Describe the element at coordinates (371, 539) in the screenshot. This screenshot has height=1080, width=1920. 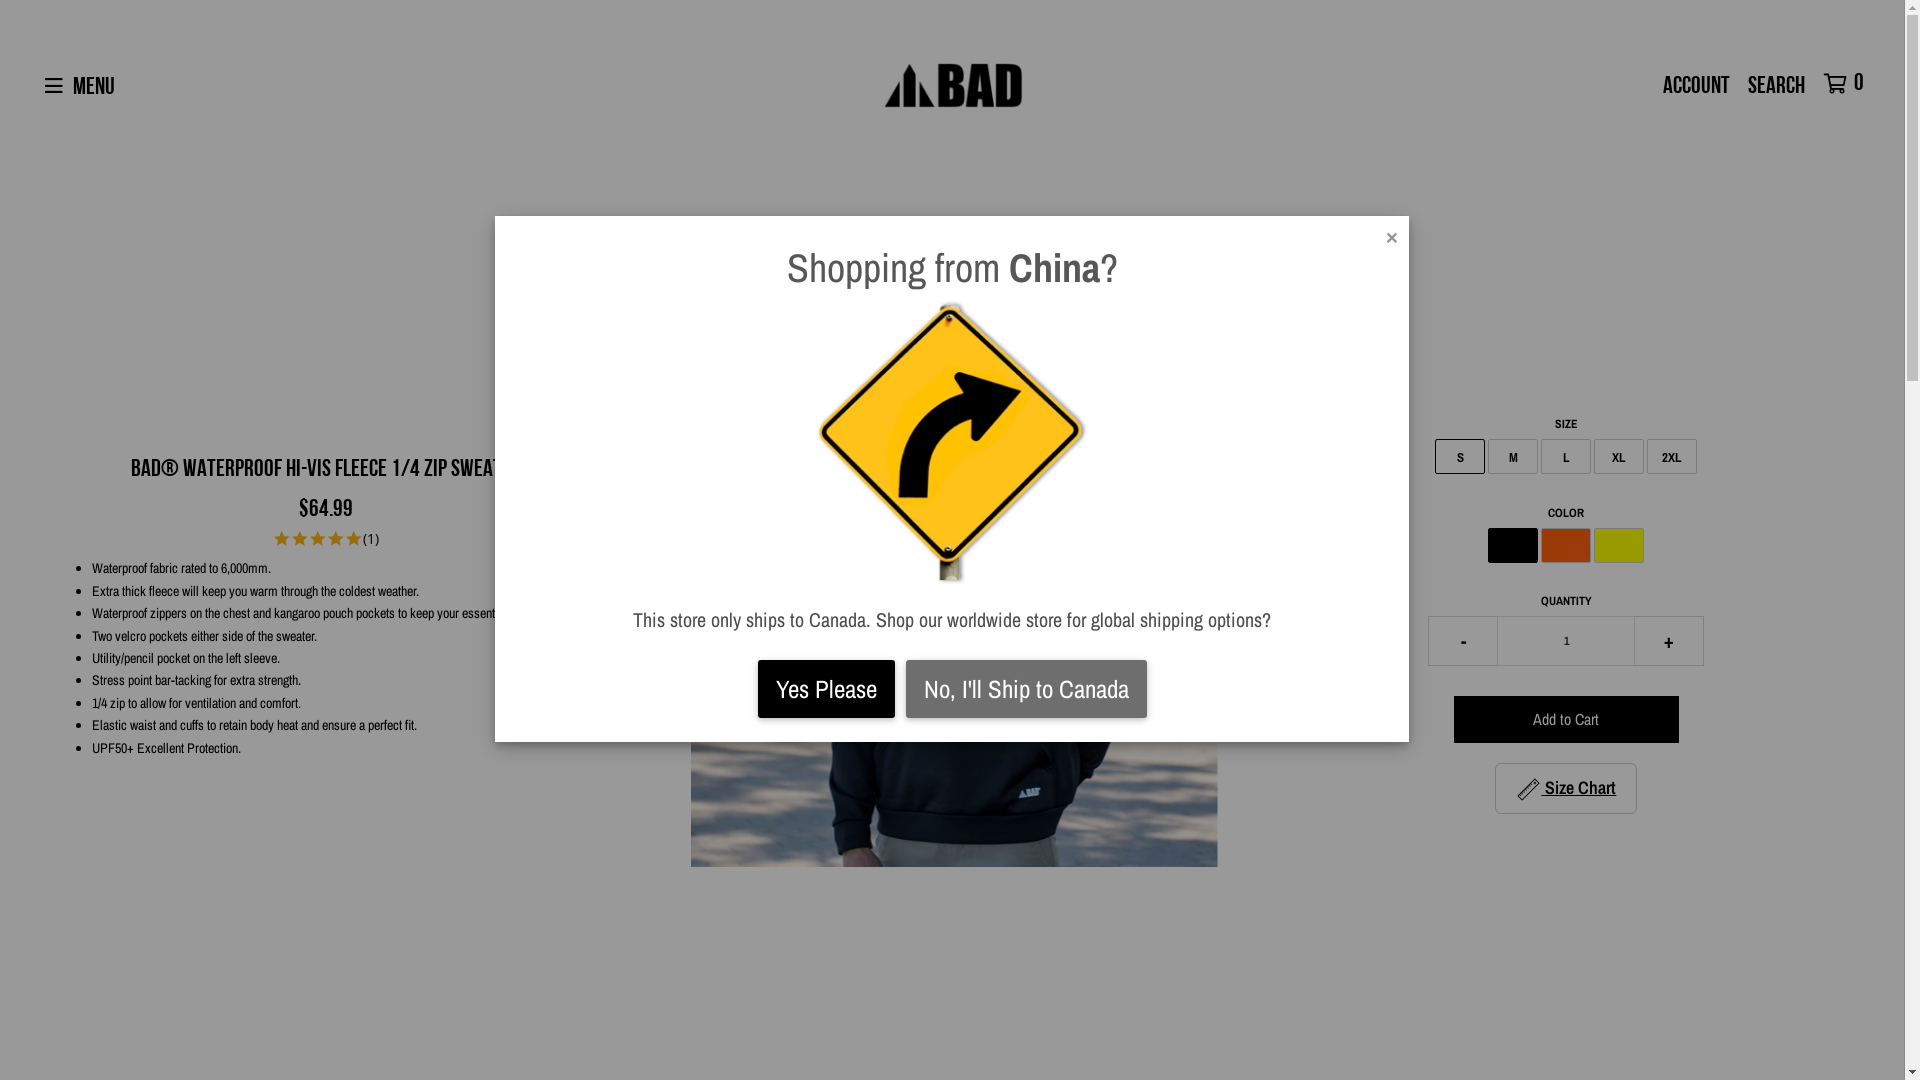
I see `(1)` at that location.